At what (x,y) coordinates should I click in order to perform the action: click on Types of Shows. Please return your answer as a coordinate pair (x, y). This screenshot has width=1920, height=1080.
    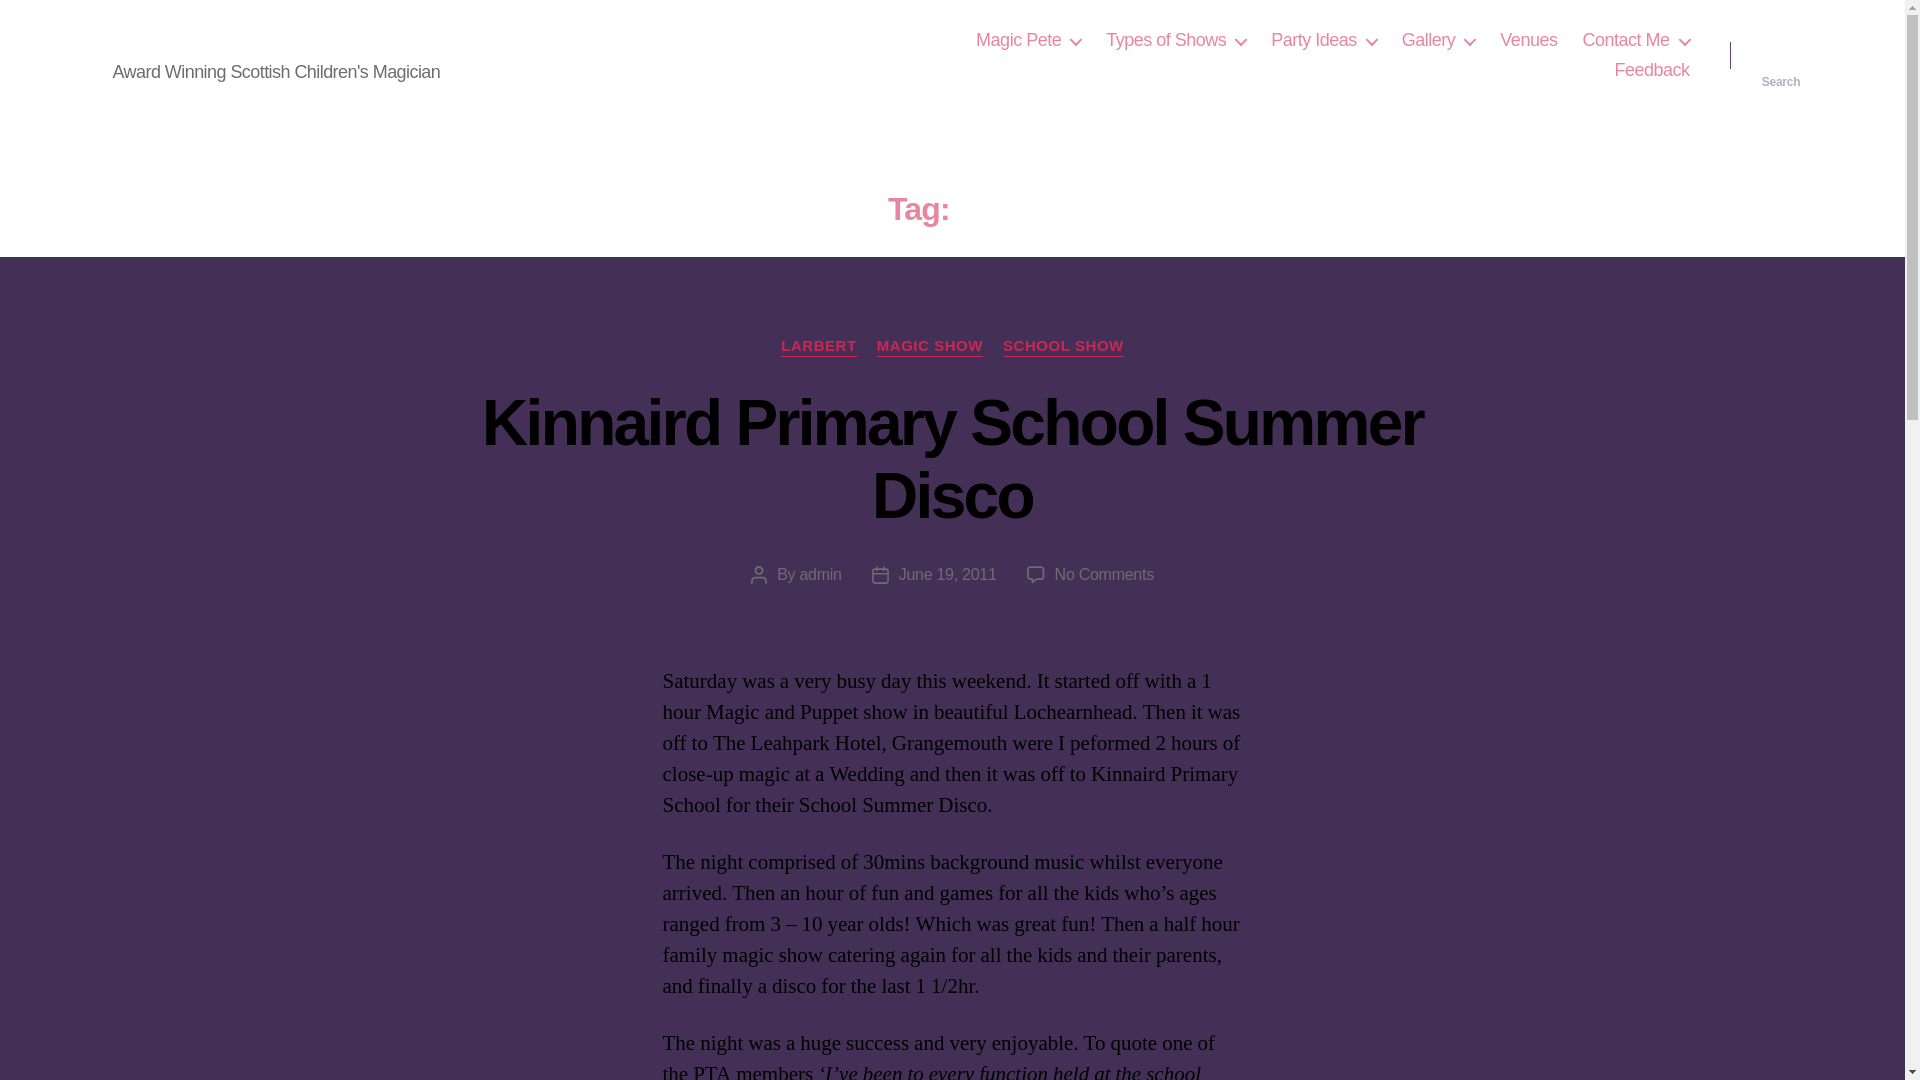
    Looking at the image, I should click on (1176, 40).